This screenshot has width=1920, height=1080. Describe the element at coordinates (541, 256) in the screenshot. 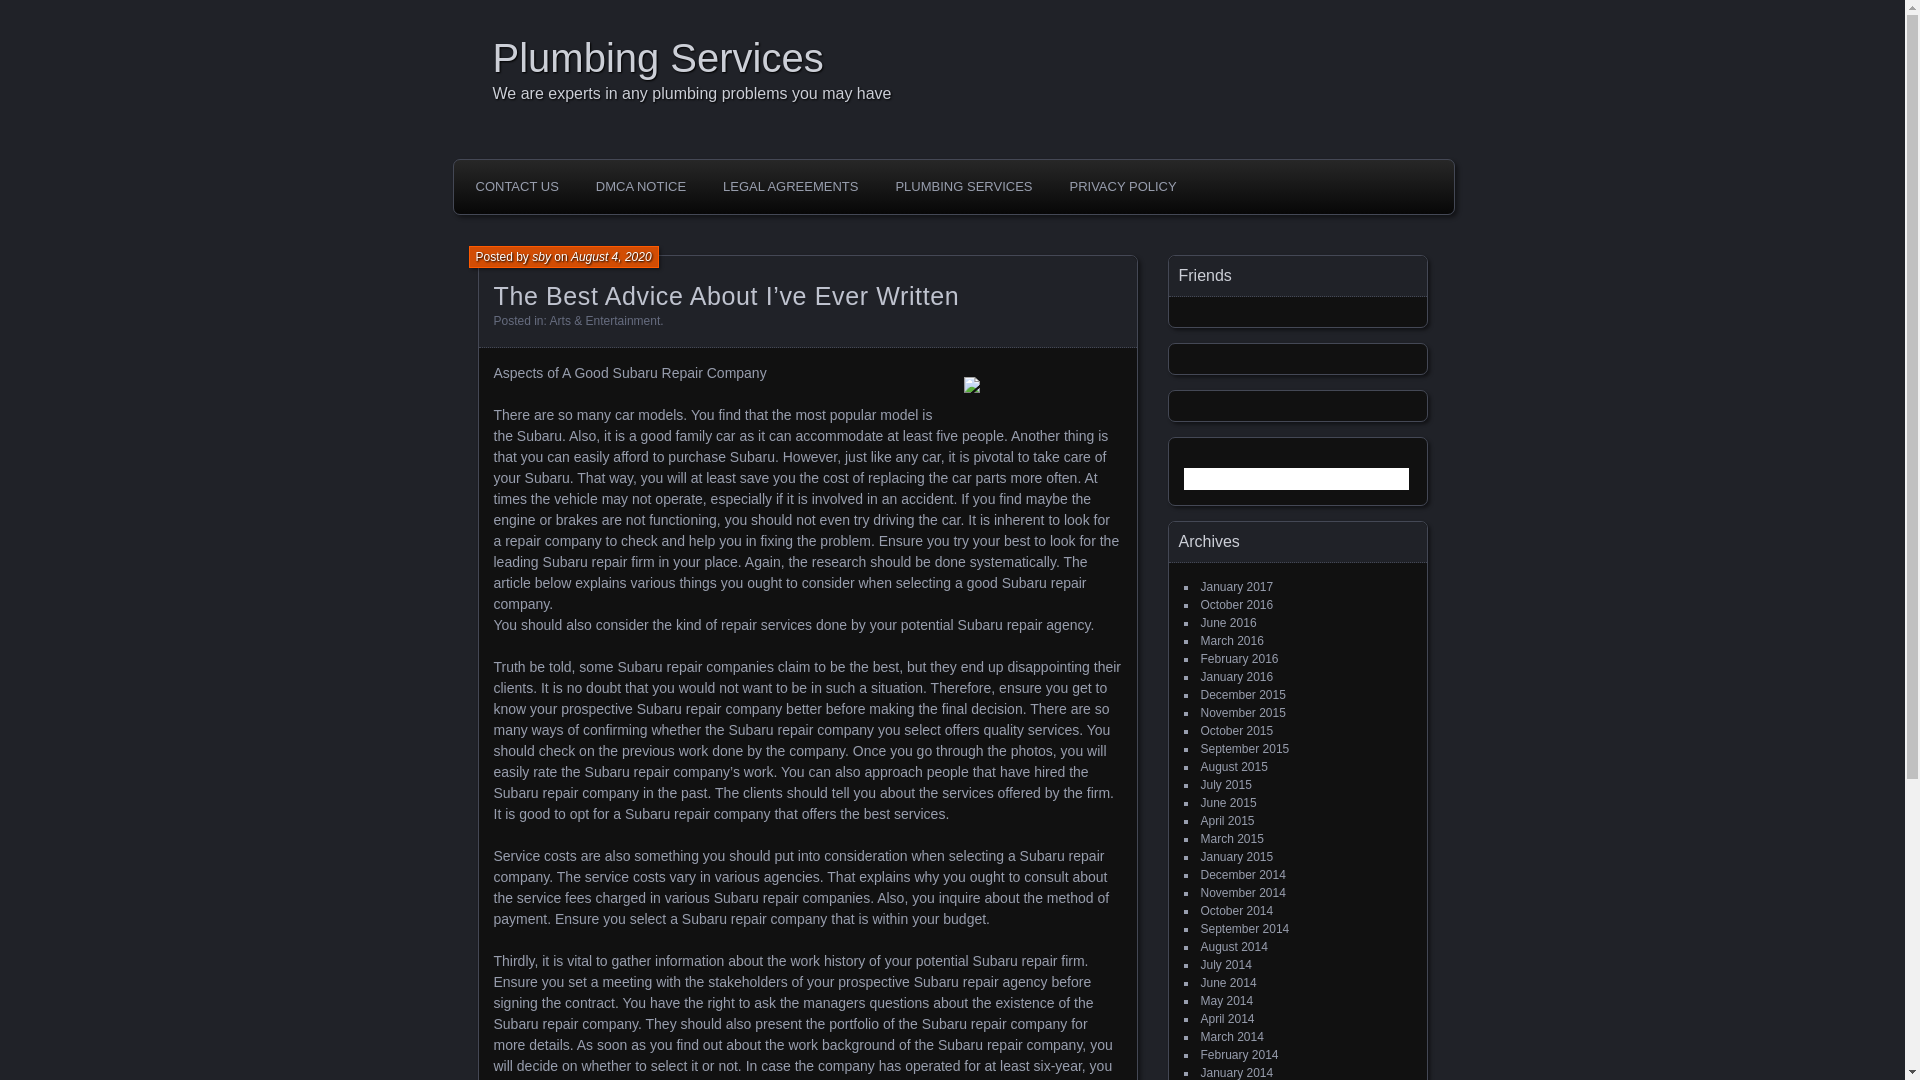

I see `View all posts by sby` at that location.